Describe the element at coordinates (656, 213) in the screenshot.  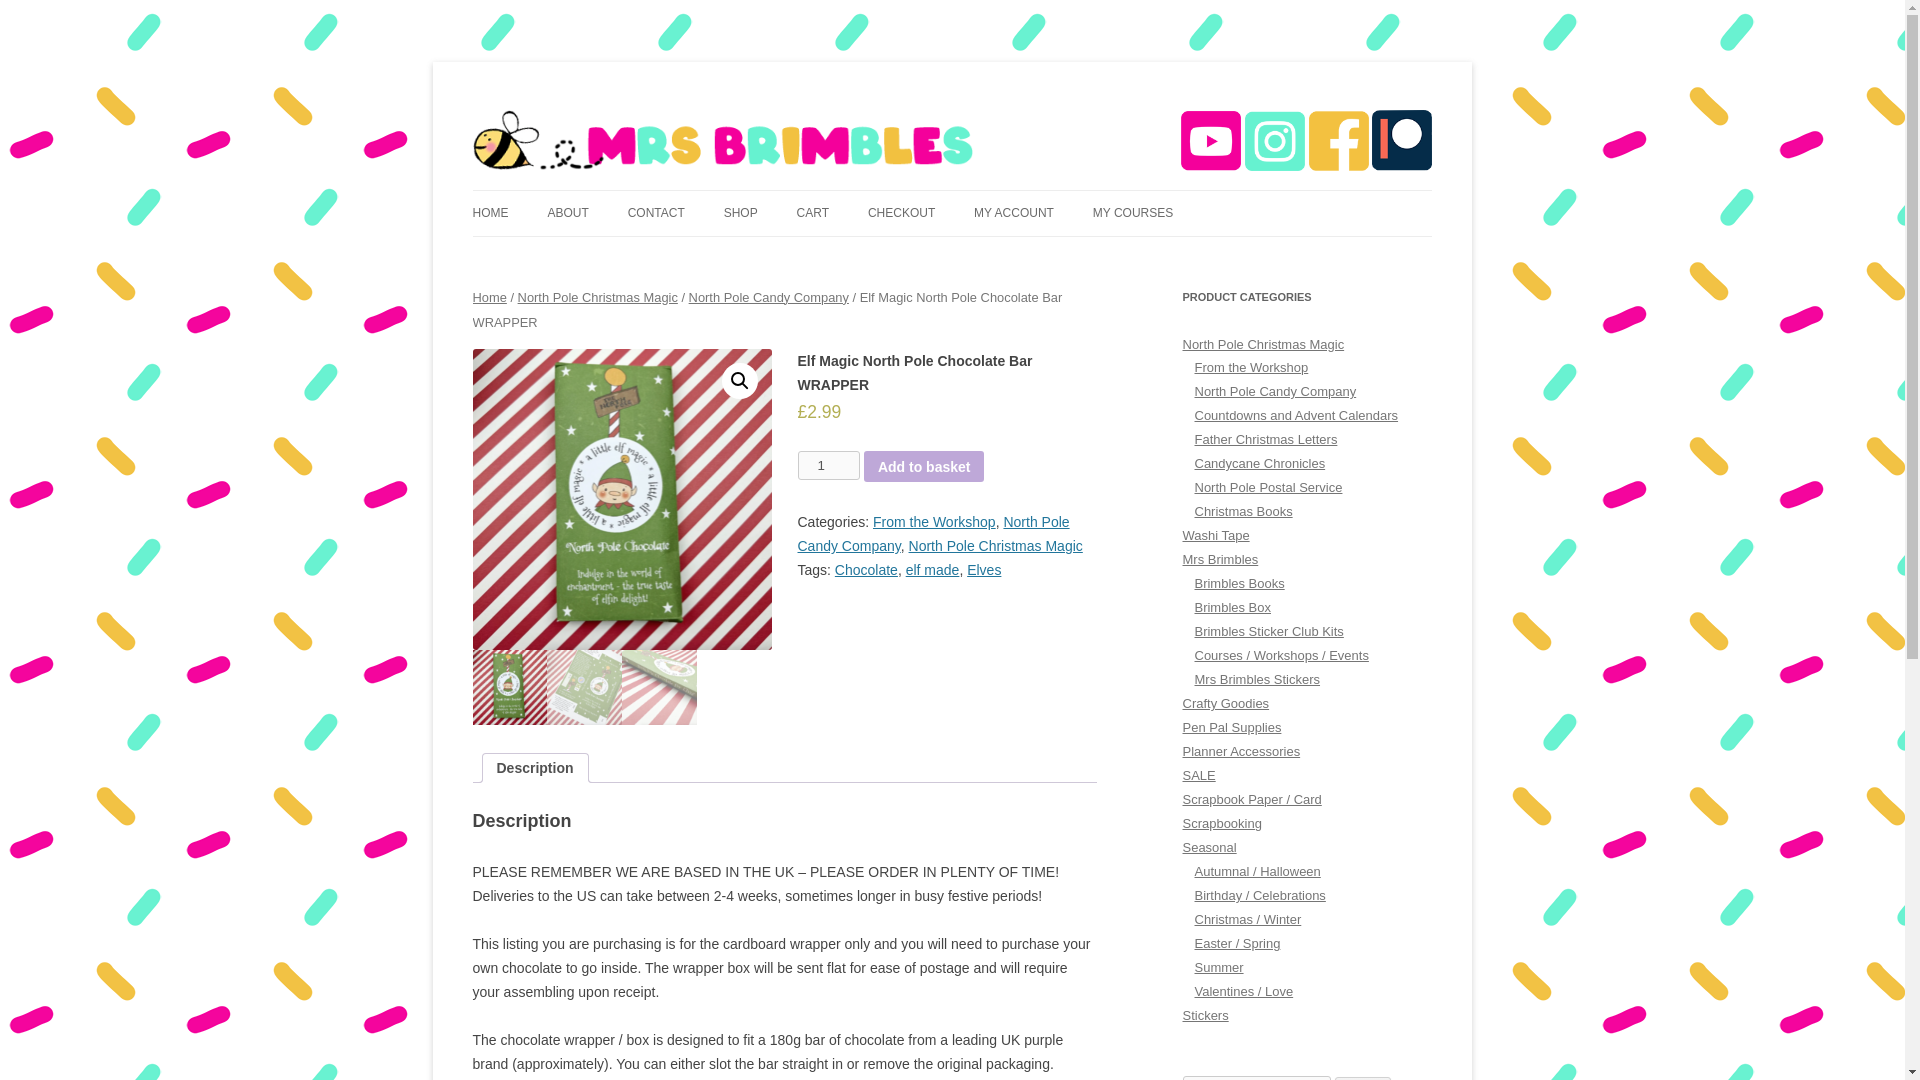
I see `CONTACT` at that location.